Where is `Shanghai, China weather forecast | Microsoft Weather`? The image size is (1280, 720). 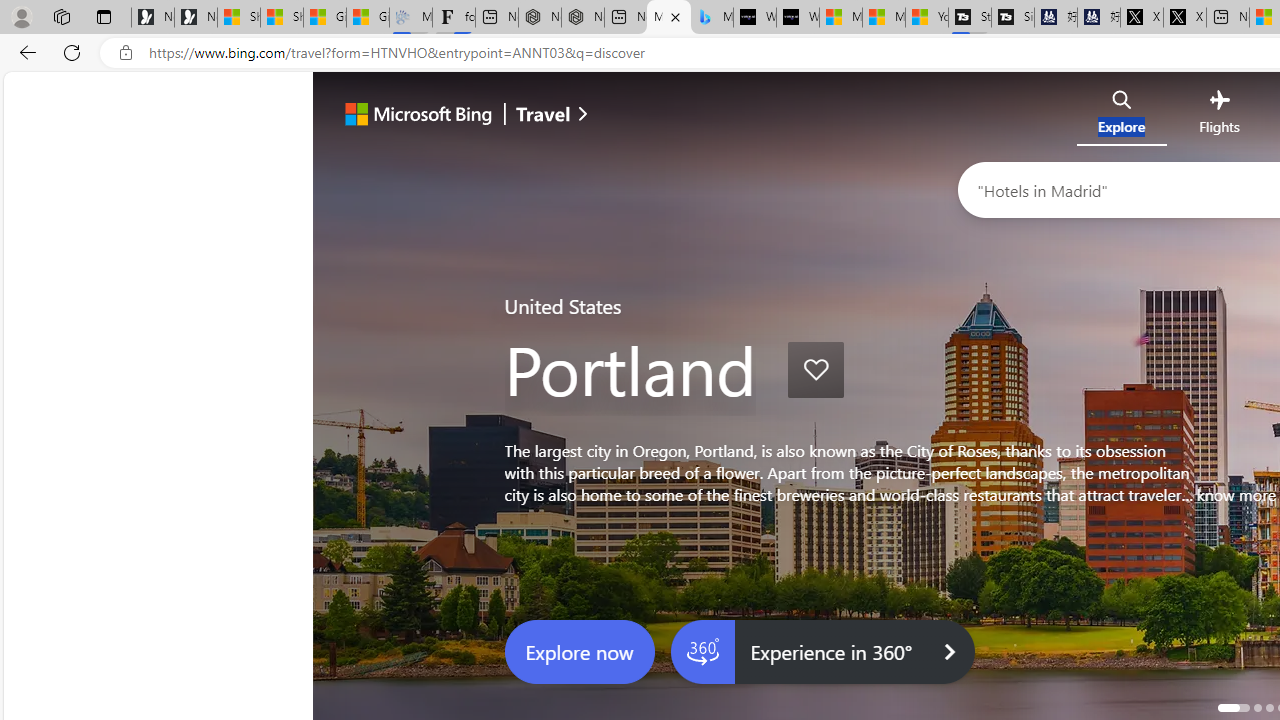 Shanghai, China weather forecast | Microsoft Weather is located at coordinates (282, 18).